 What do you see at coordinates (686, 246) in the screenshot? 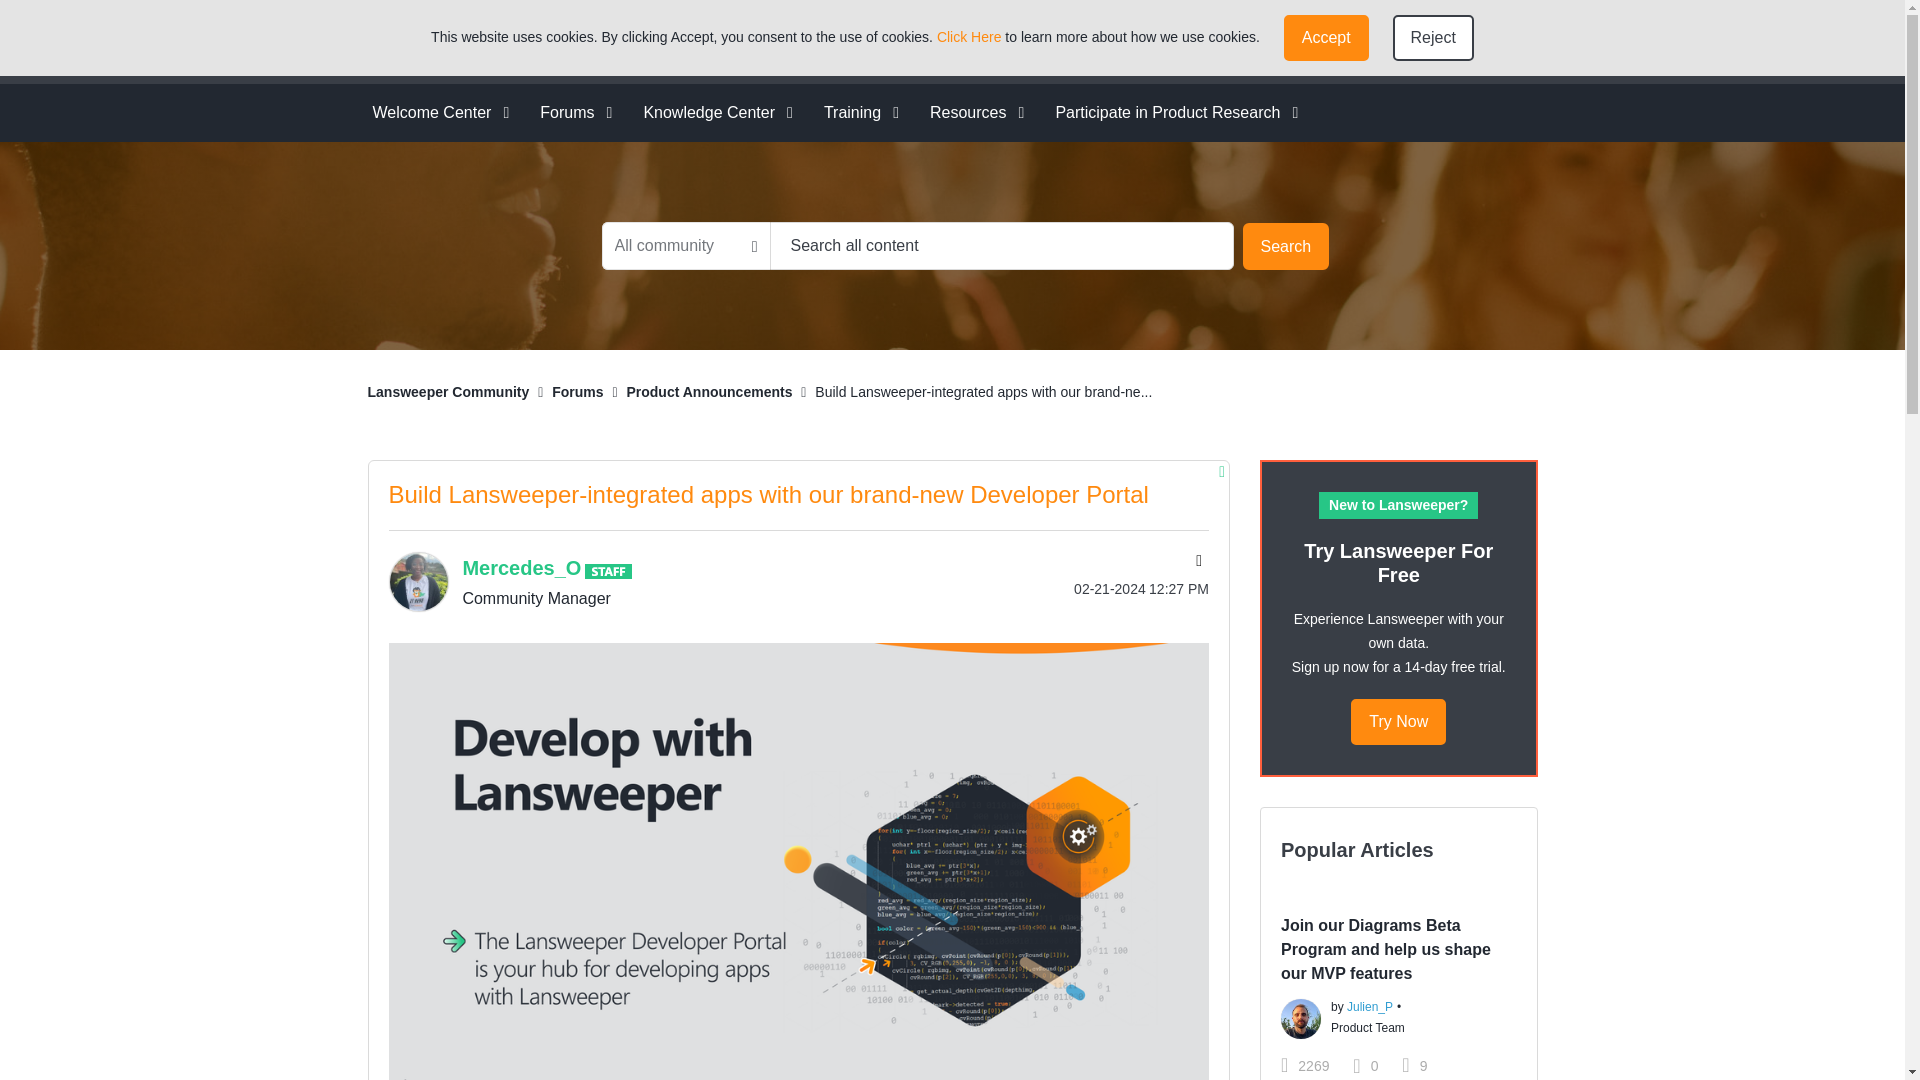
I see `Search Granularity` at bounding box center [686, 246].